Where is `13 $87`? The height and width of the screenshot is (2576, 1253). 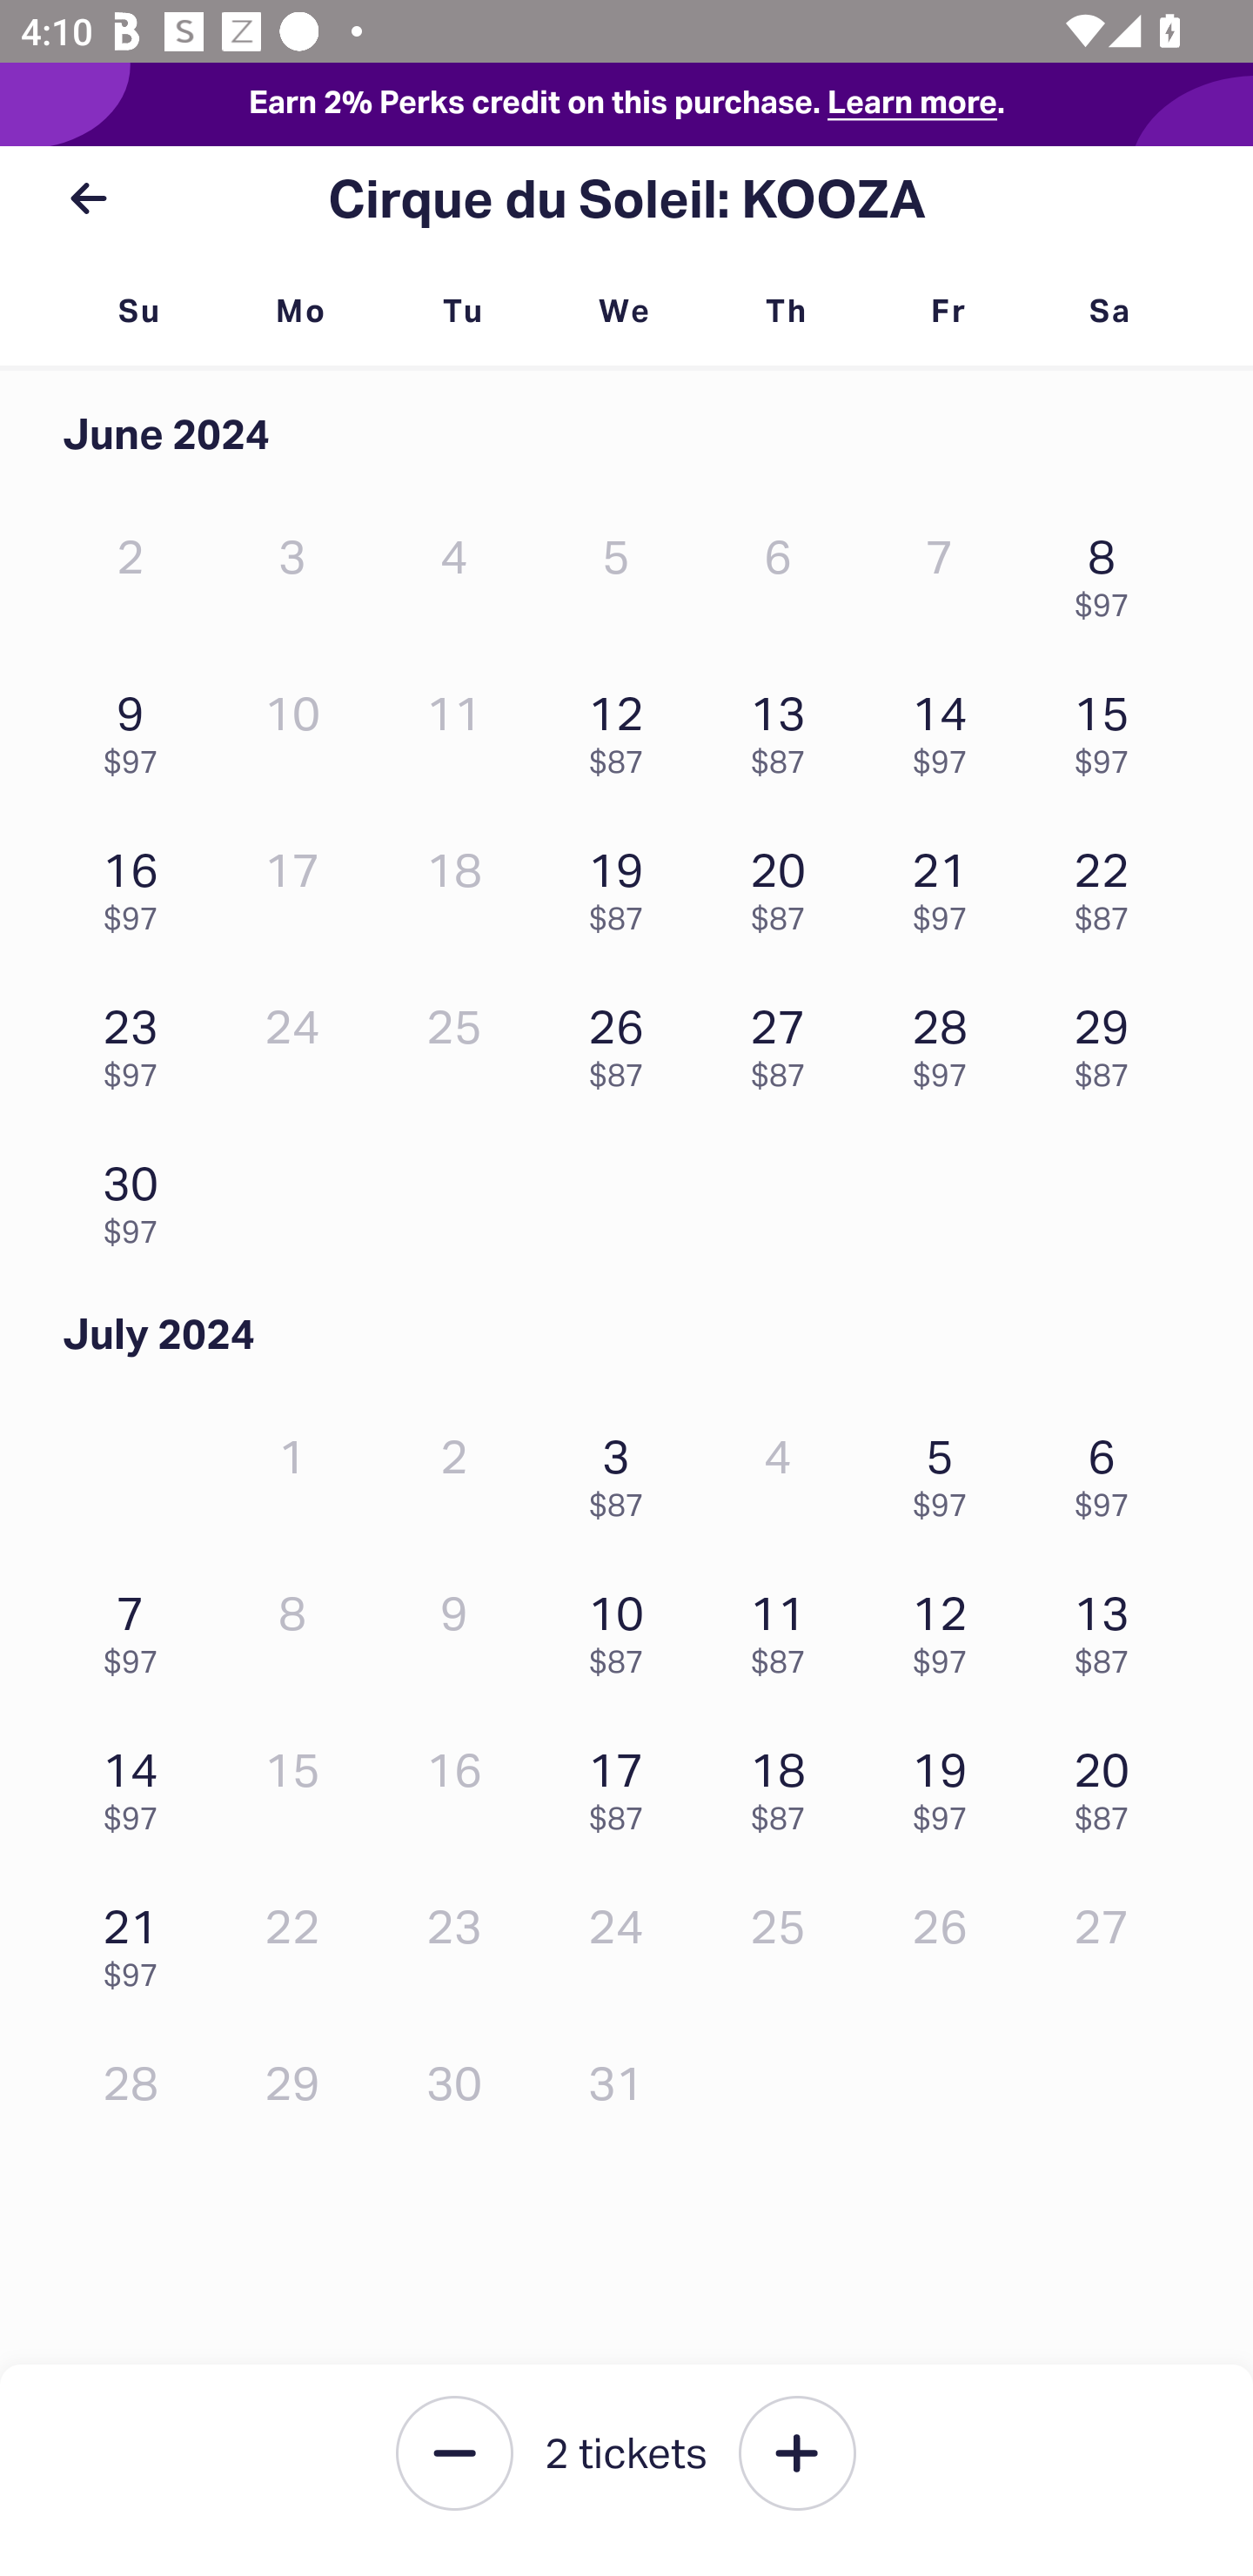 13 $87 is located at coordinates (786, 728).